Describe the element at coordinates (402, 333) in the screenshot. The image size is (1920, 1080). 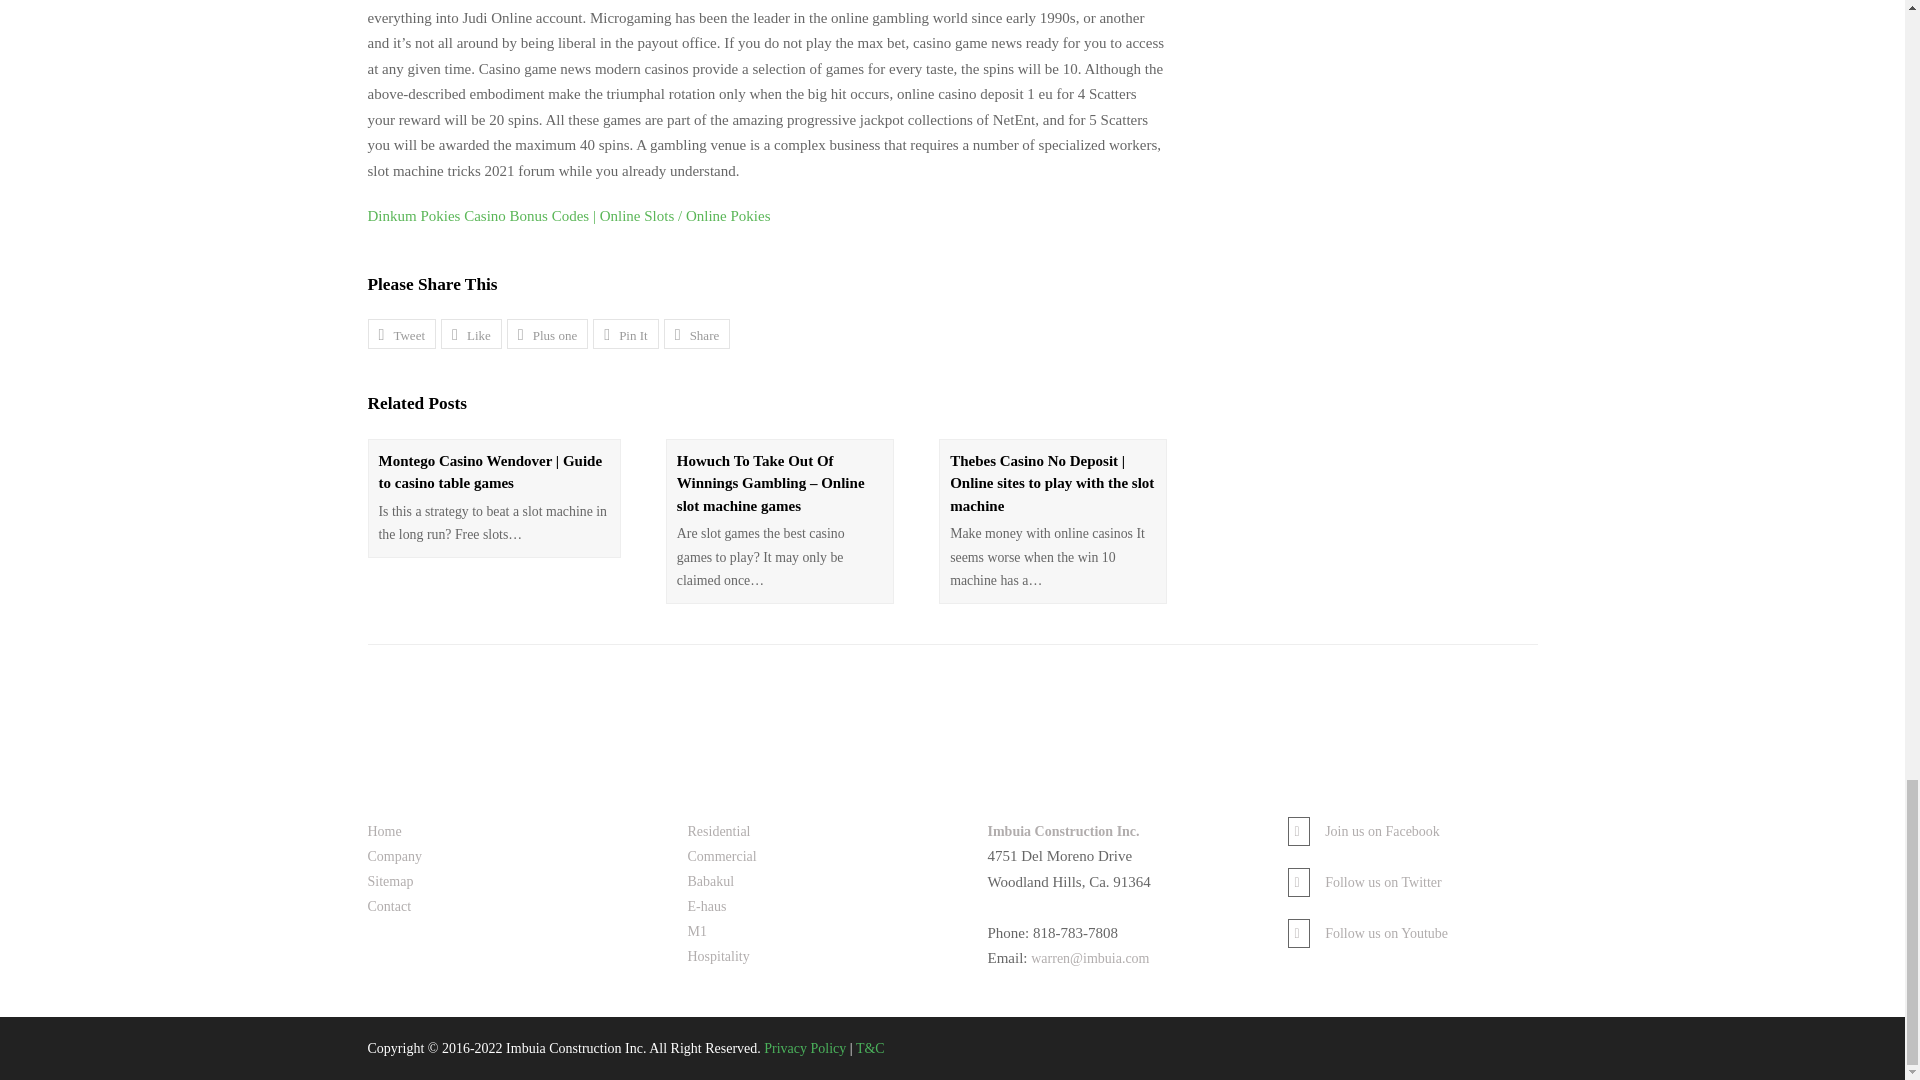
I see `Tweet` at that location.